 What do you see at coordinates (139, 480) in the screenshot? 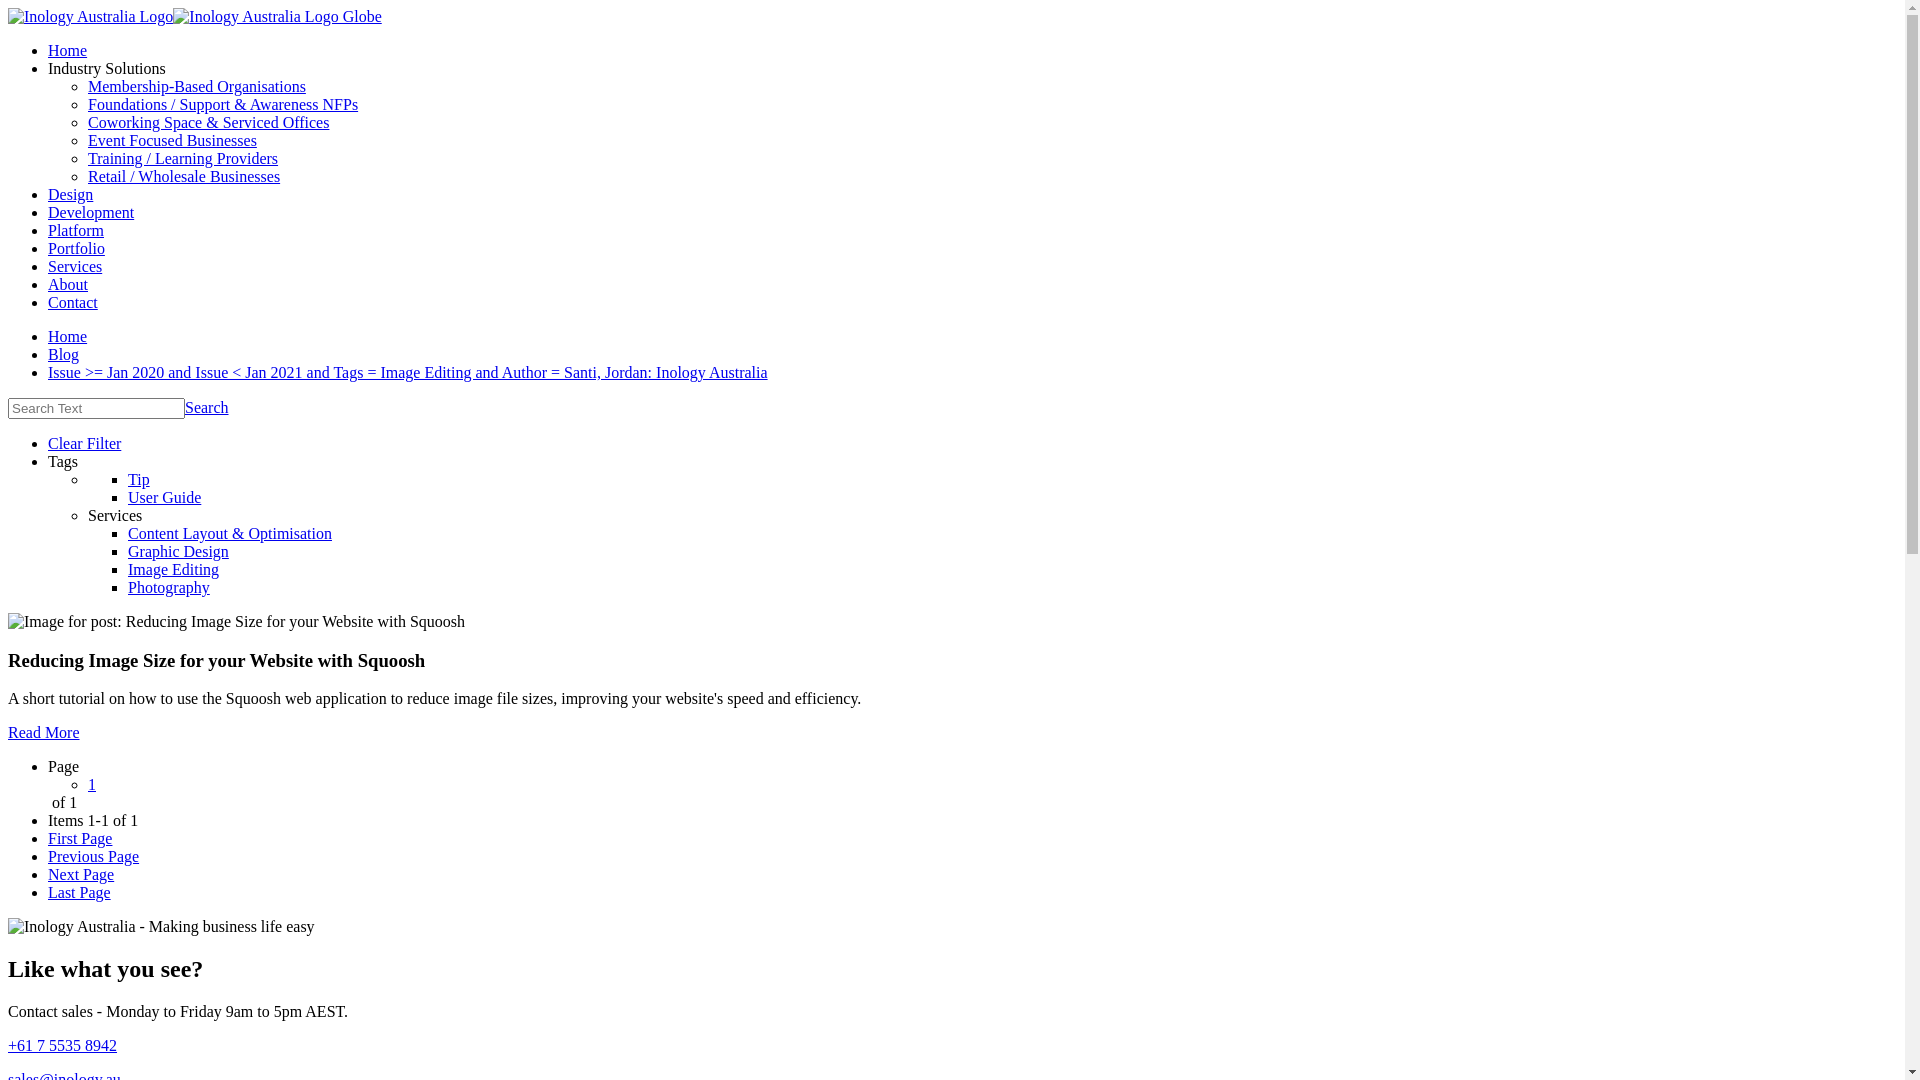
I see `Tip` at bounding box center [139, 480].